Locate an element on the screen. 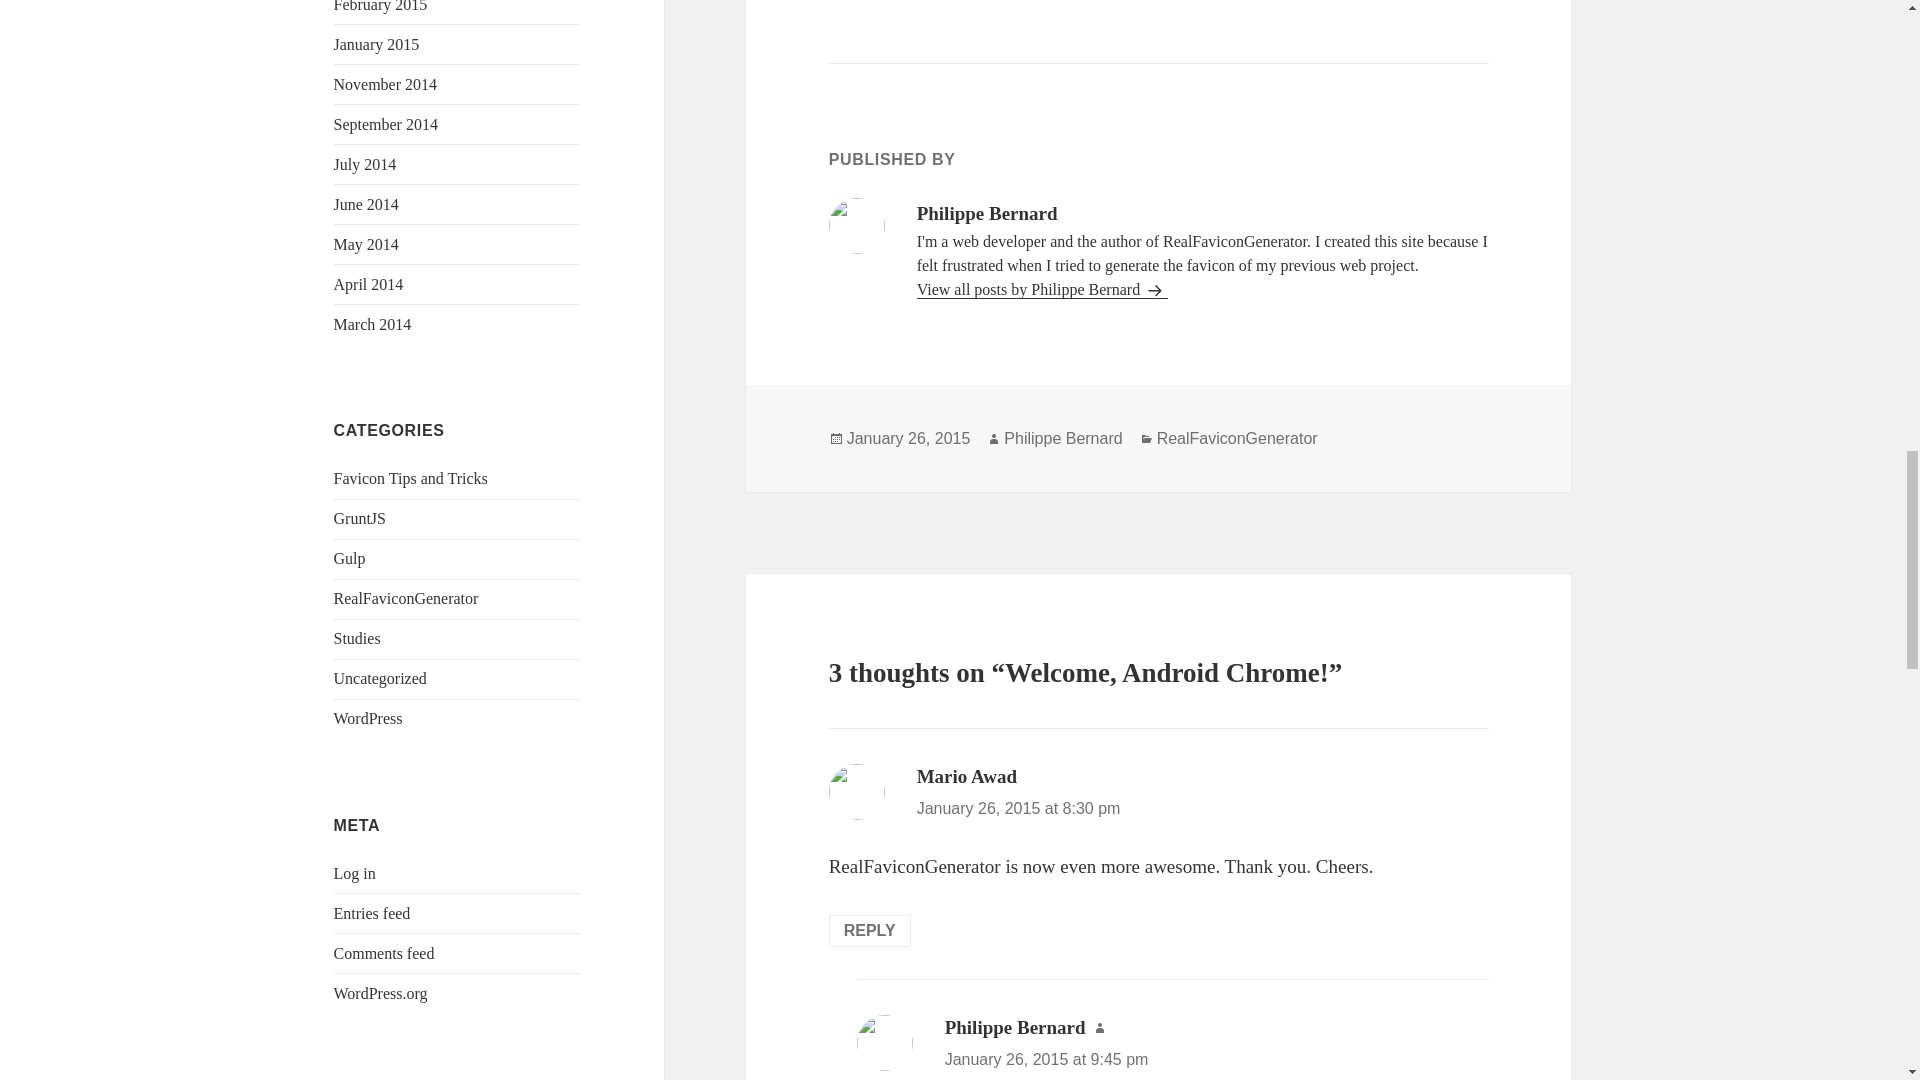 The image size is (1920, 1080). January 2015 is located at coordinates (377, 44).